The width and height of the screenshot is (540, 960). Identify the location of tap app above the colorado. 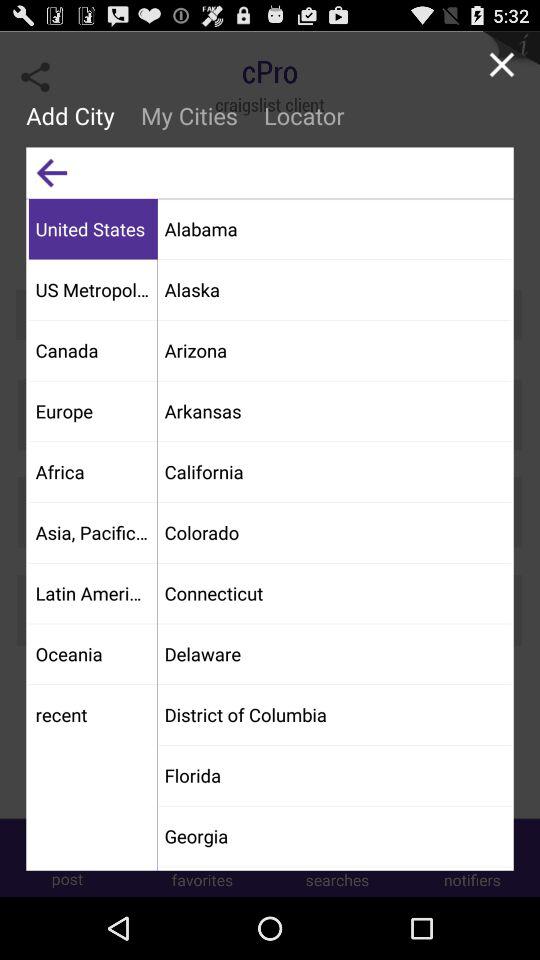
(334, 472).